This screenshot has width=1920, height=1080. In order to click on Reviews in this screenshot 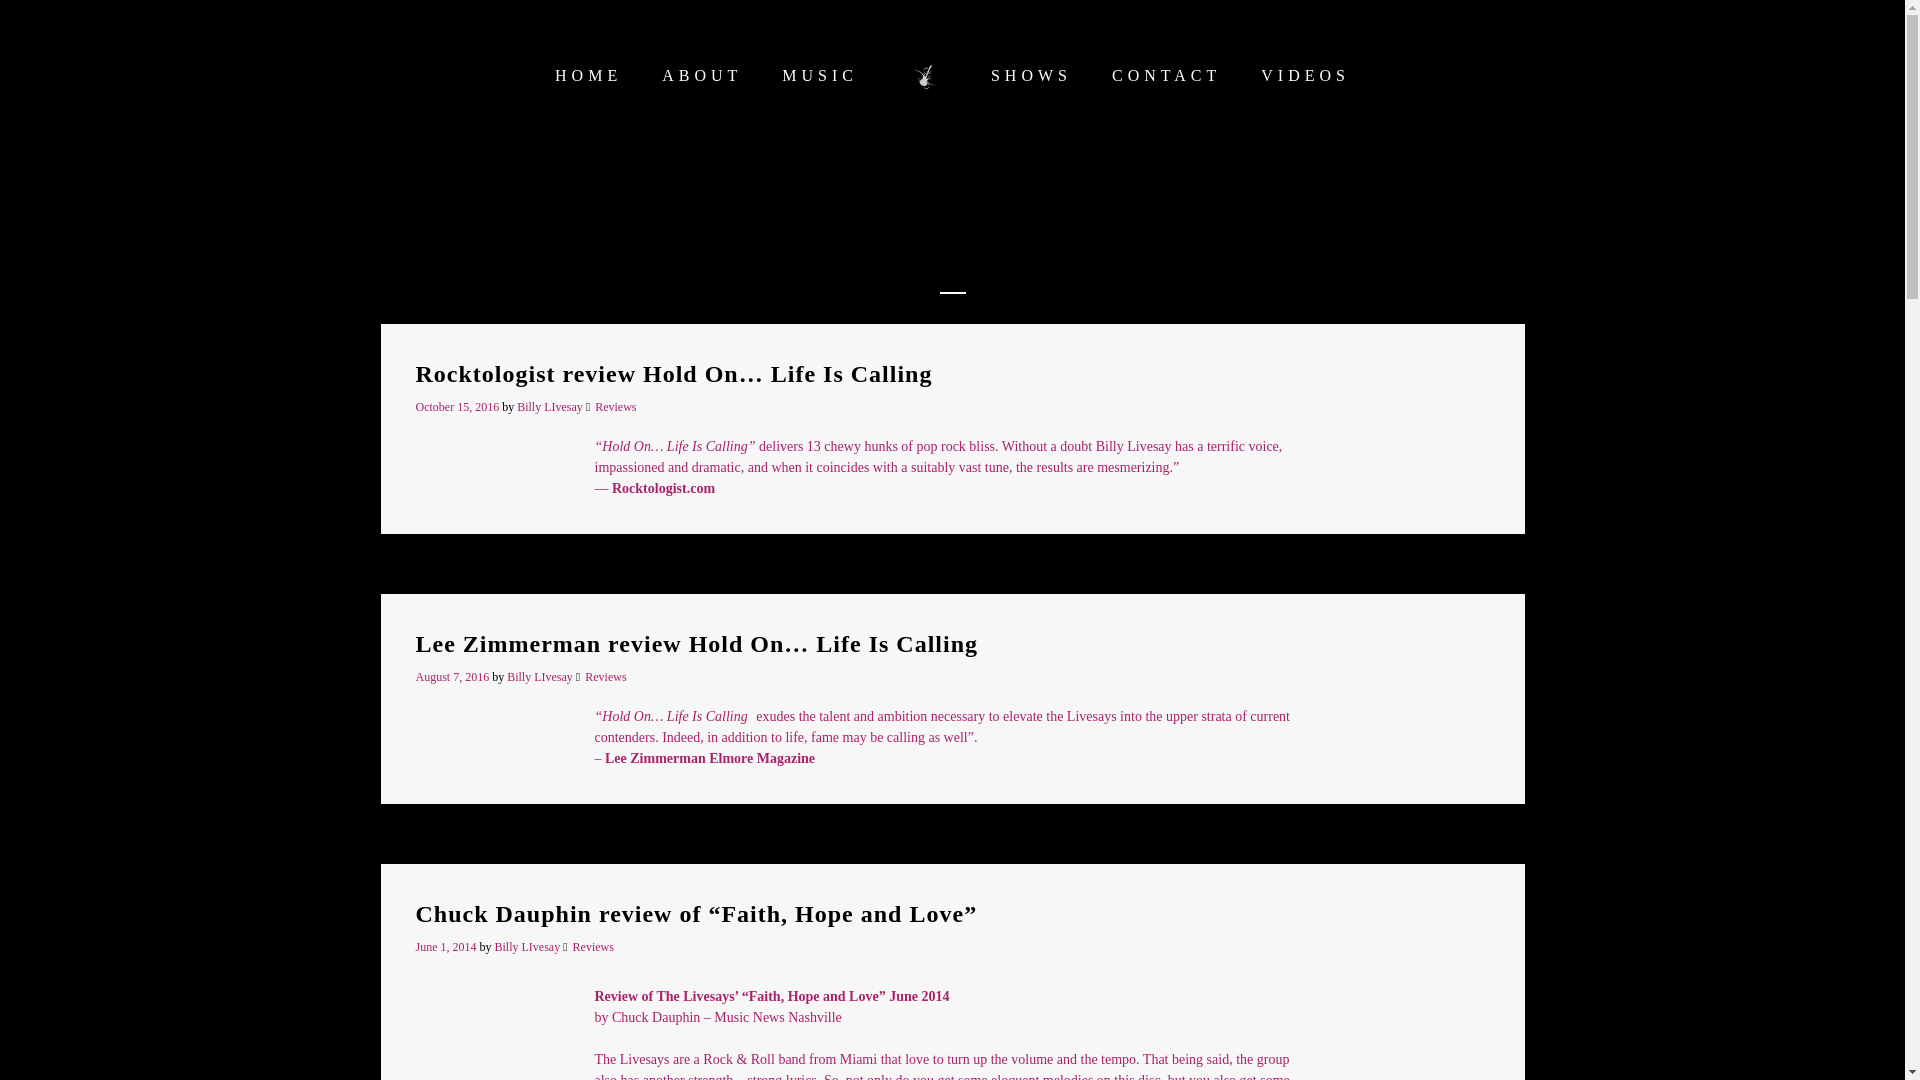, I will do `click(605, 676)`.